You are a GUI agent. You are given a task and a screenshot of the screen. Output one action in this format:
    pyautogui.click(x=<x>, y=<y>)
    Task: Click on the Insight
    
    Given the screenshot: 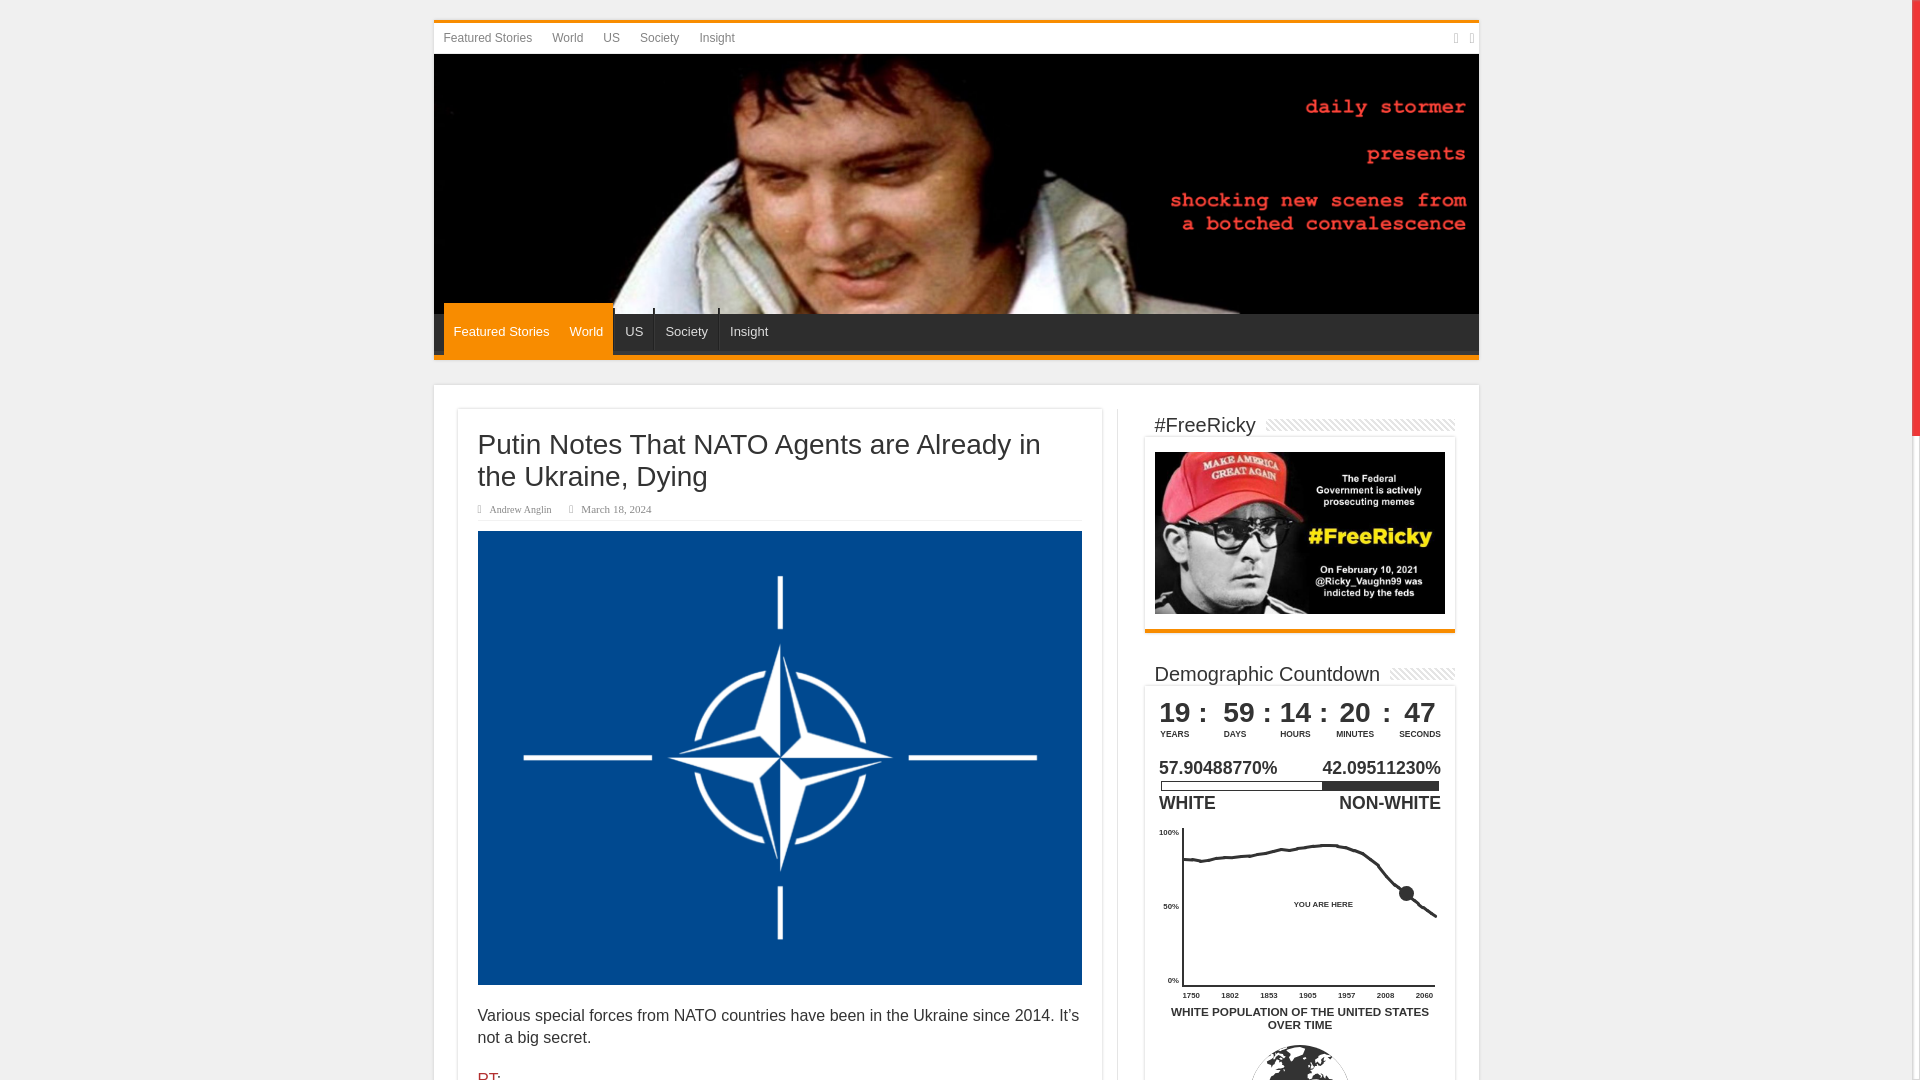 What is the action you would take?
    pyautogui.click(x=748, y=328)
    